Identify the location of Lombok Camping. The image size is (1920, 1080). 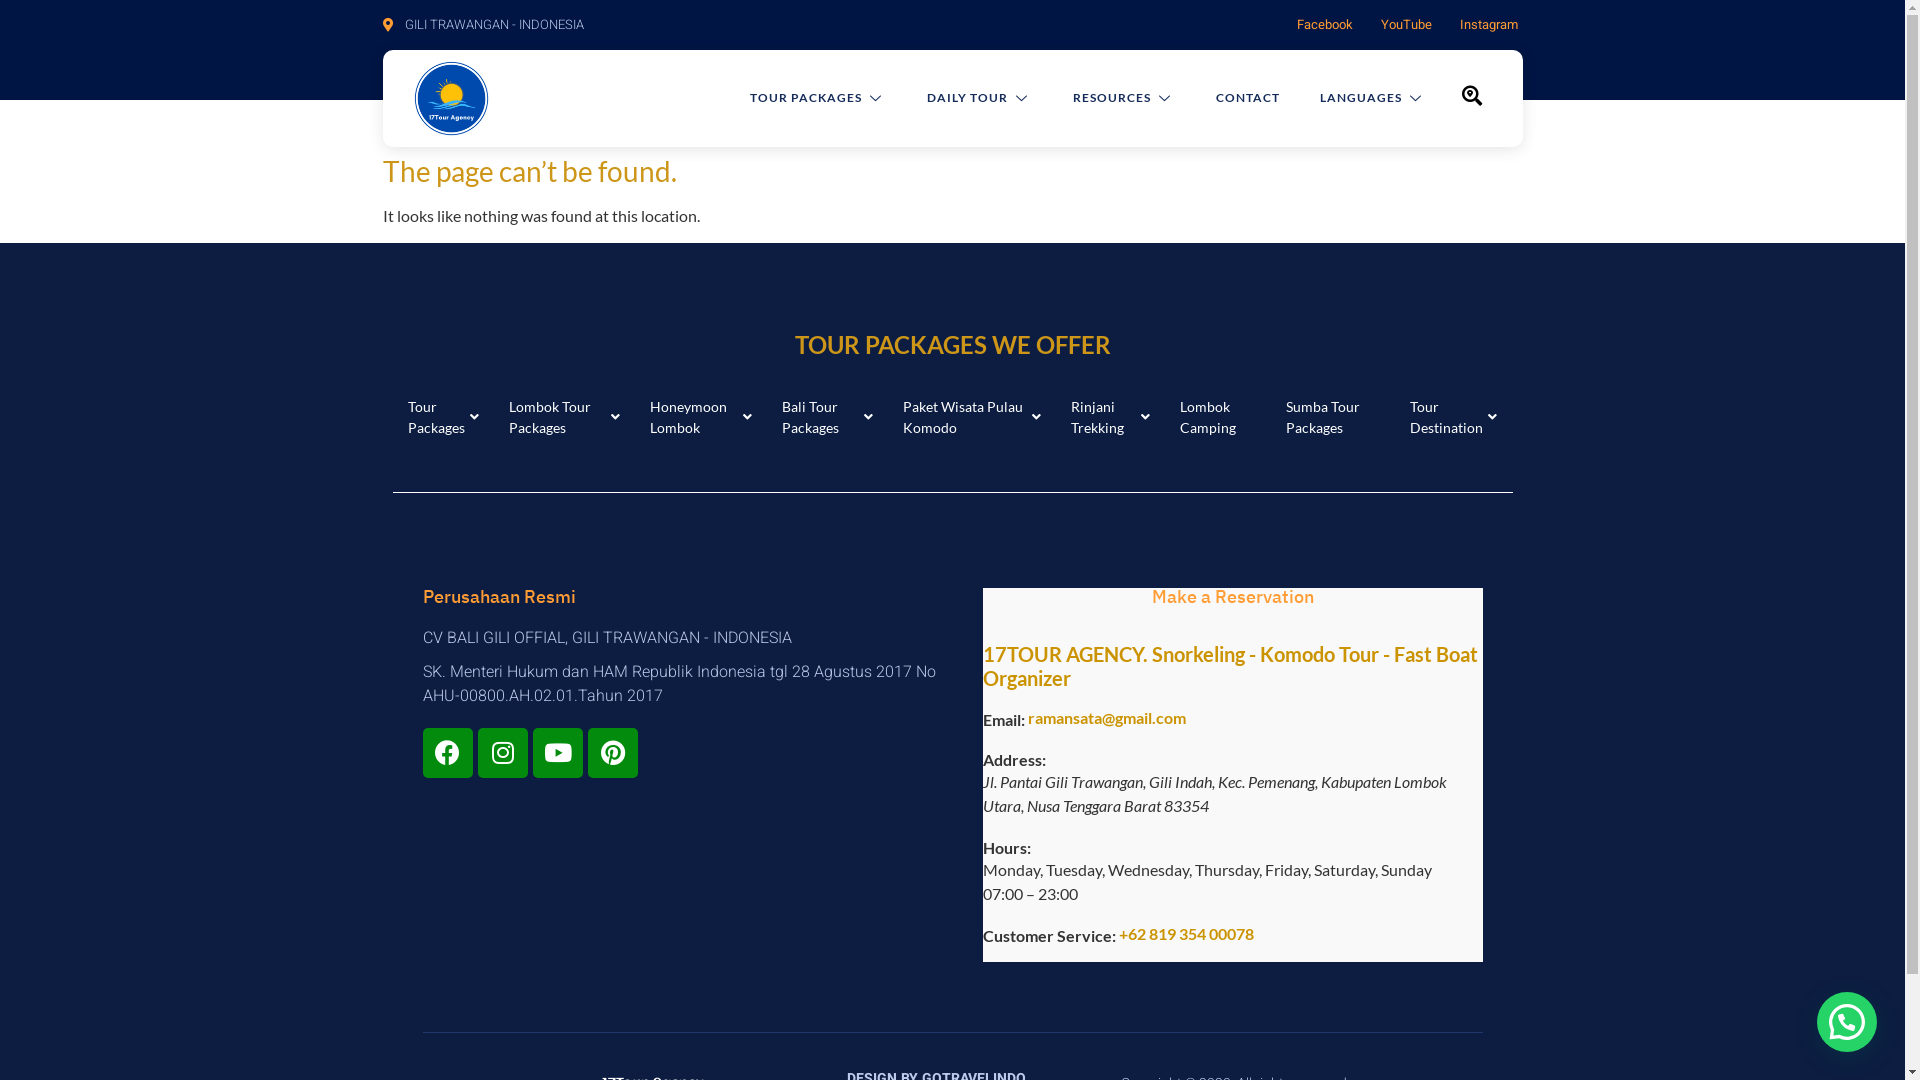
(1218, 417).